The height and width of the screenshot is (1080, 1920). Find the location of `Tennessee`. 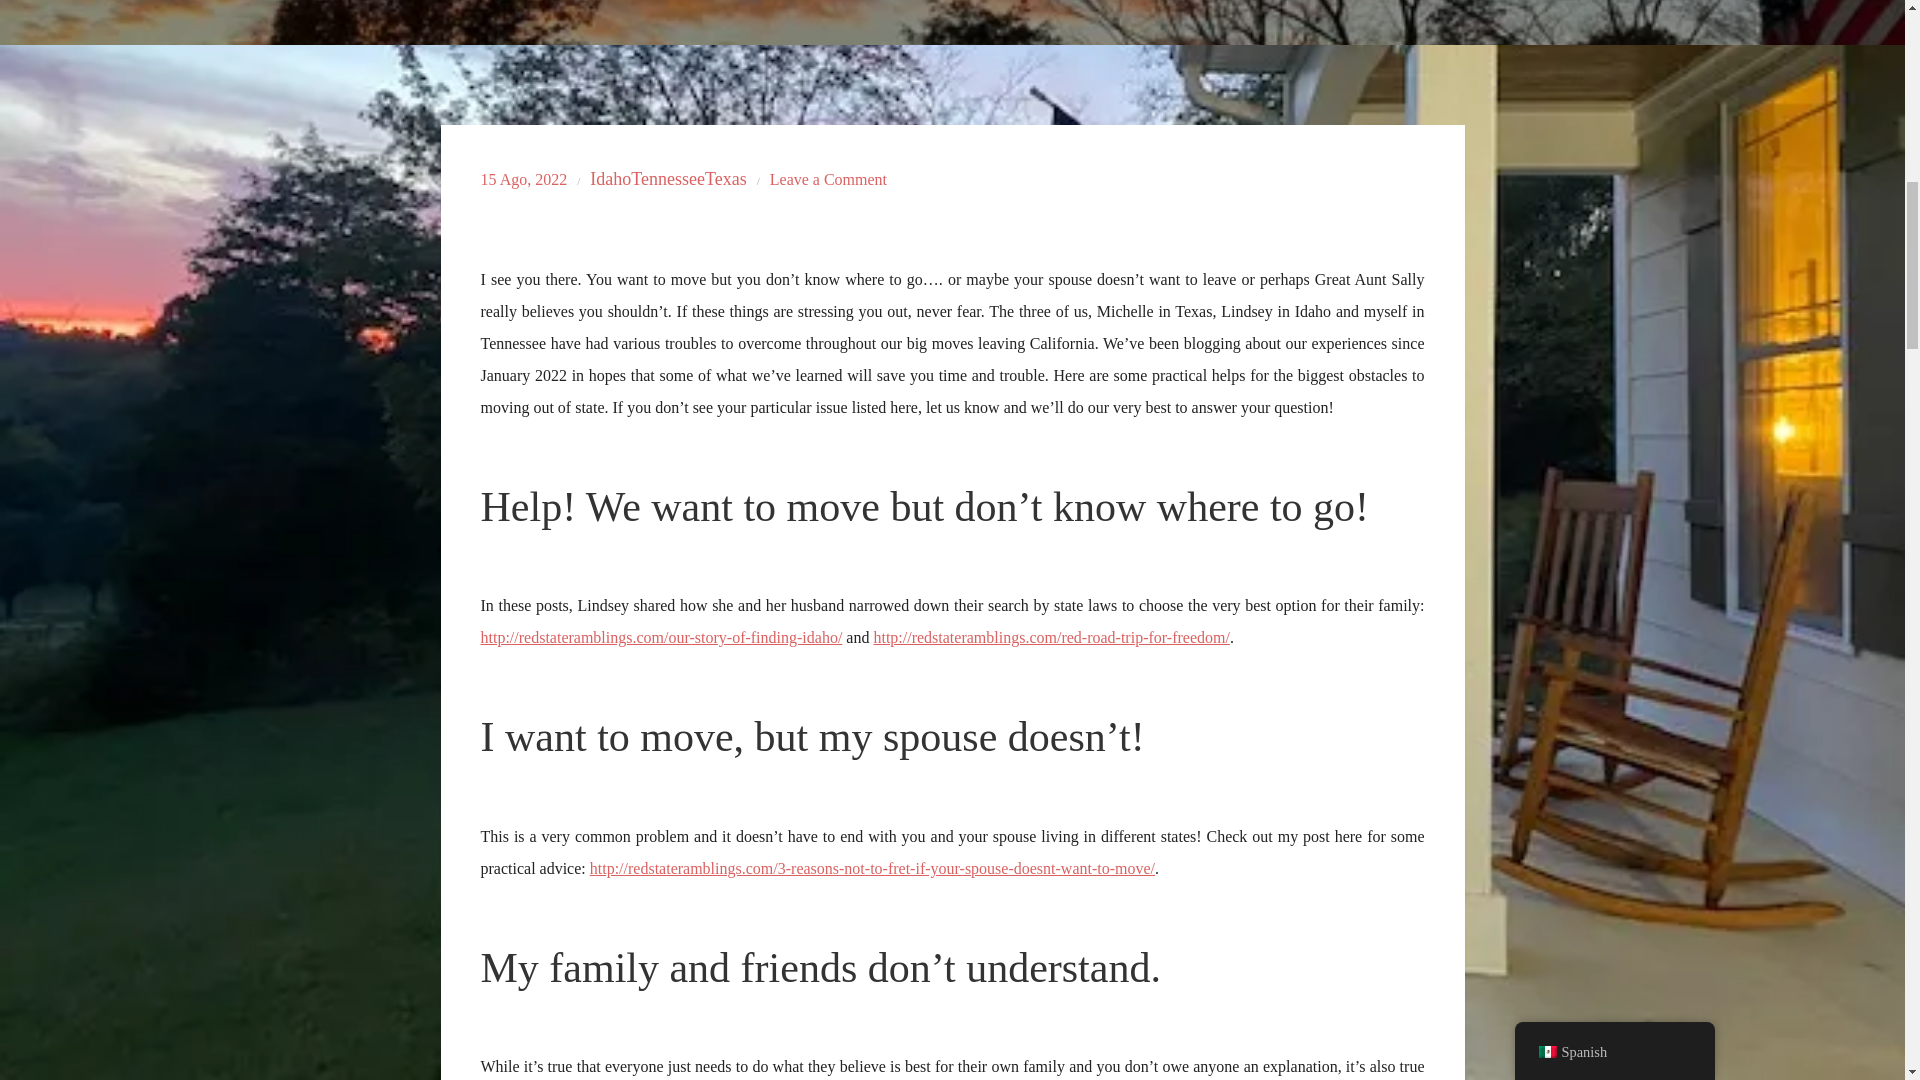

Tennessee is located at coordinates (668, 179).